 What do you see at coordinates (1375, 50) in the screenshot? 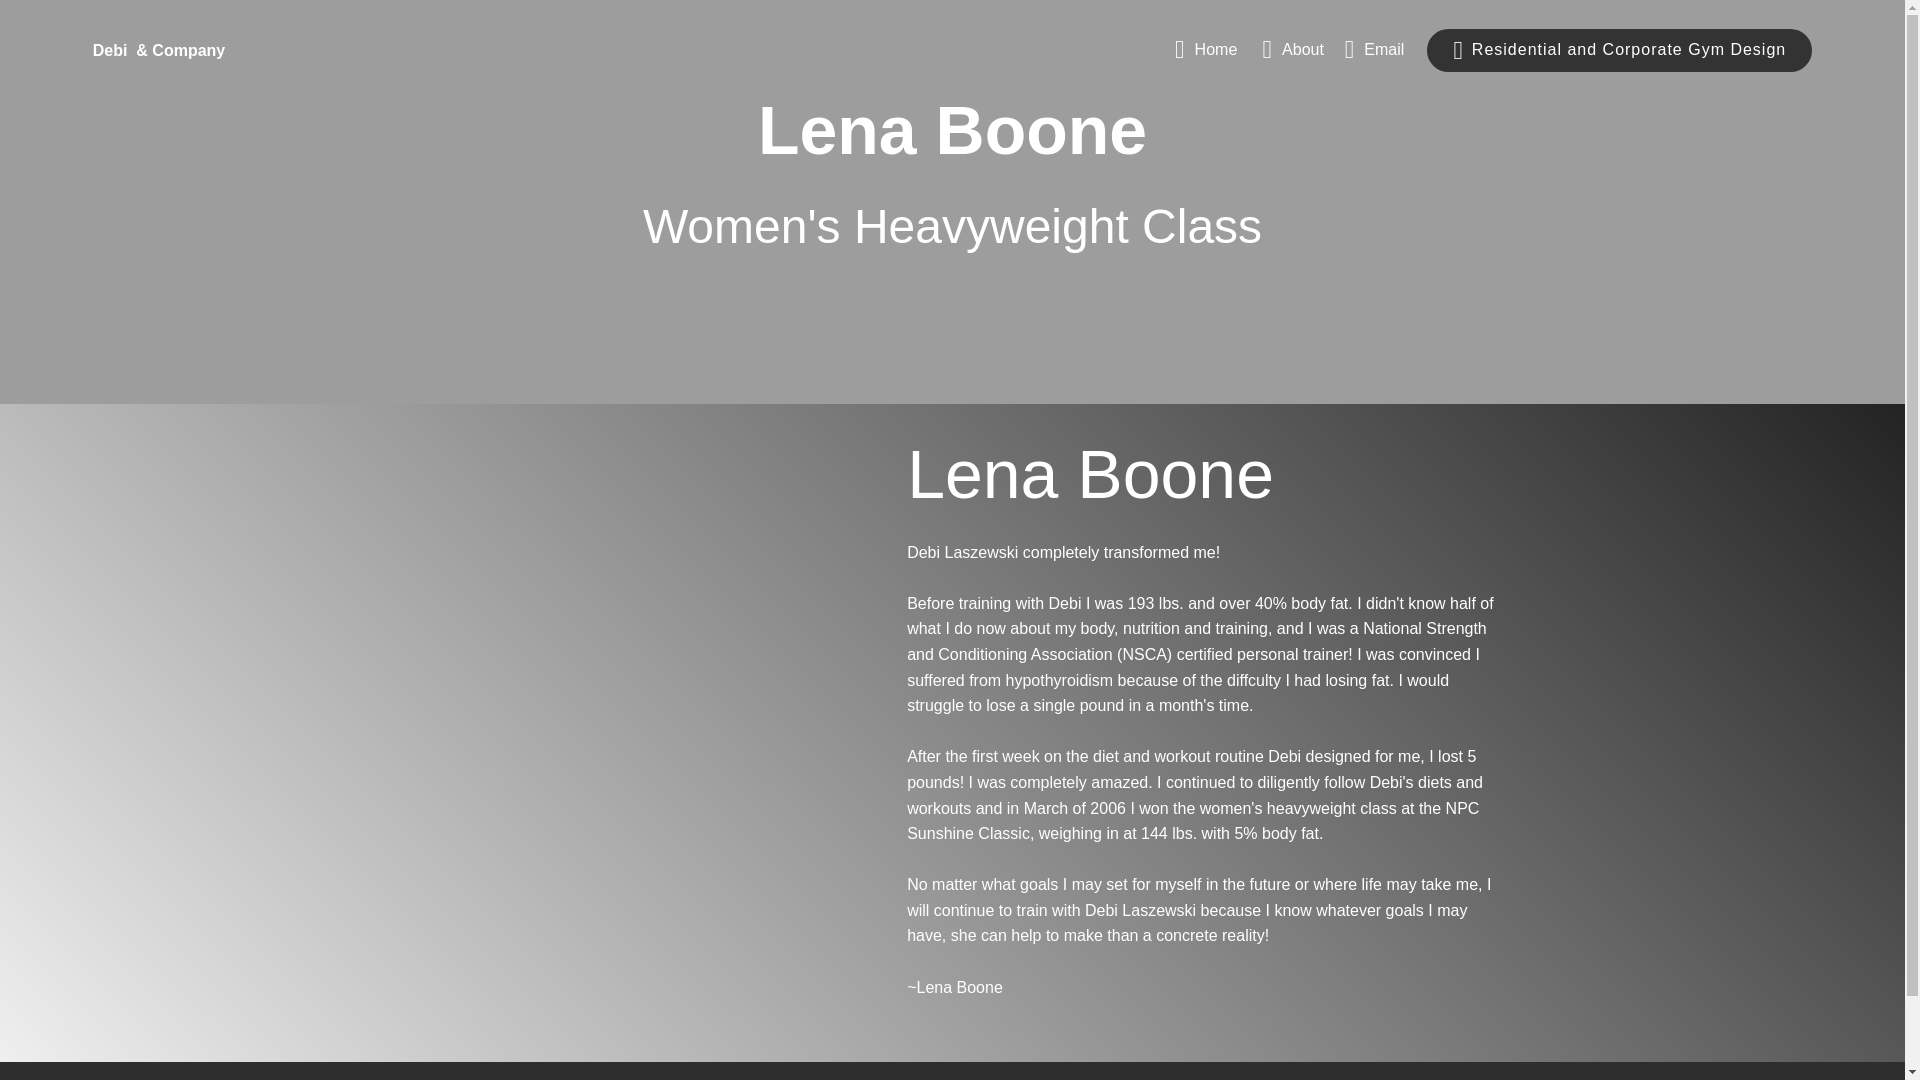
I see `Email` at bounding box center [1375, 50].